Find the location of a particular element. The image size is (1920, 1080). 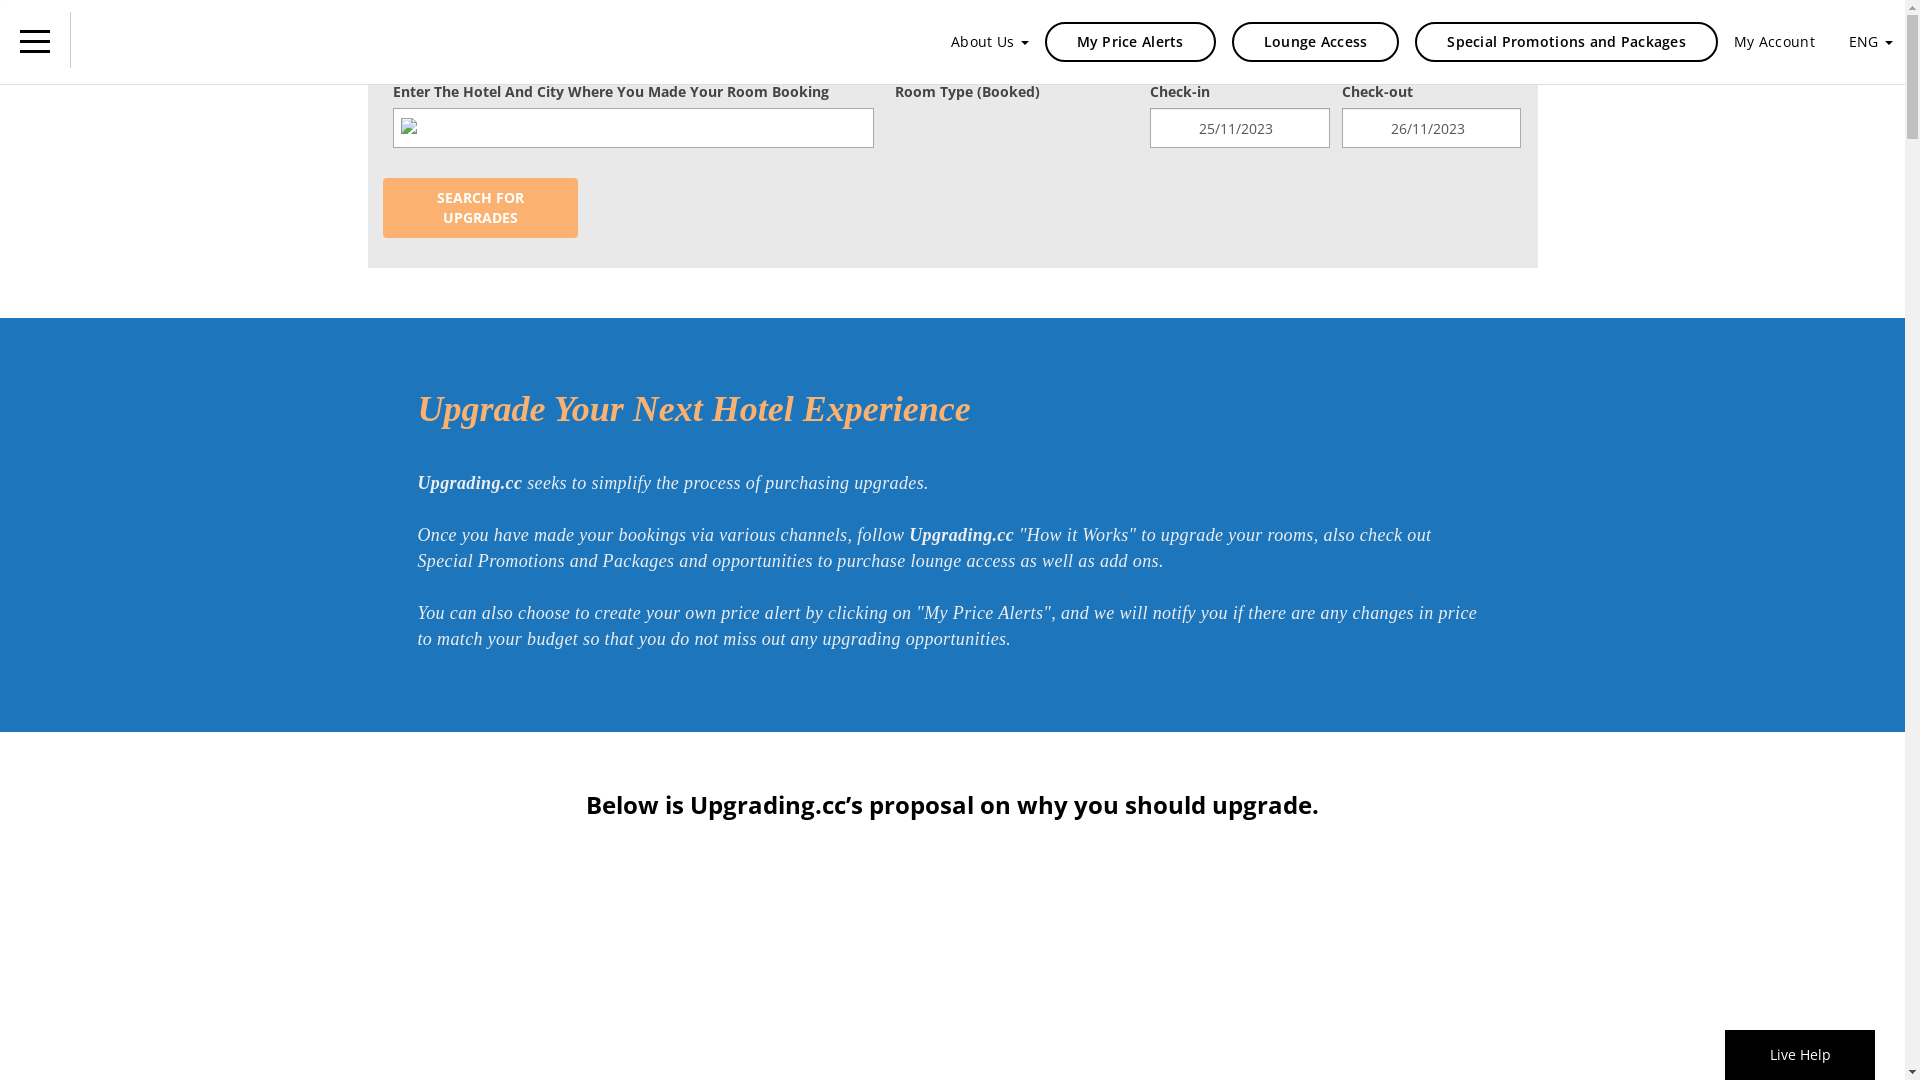

ENG is located at coordinates (1871, 42).